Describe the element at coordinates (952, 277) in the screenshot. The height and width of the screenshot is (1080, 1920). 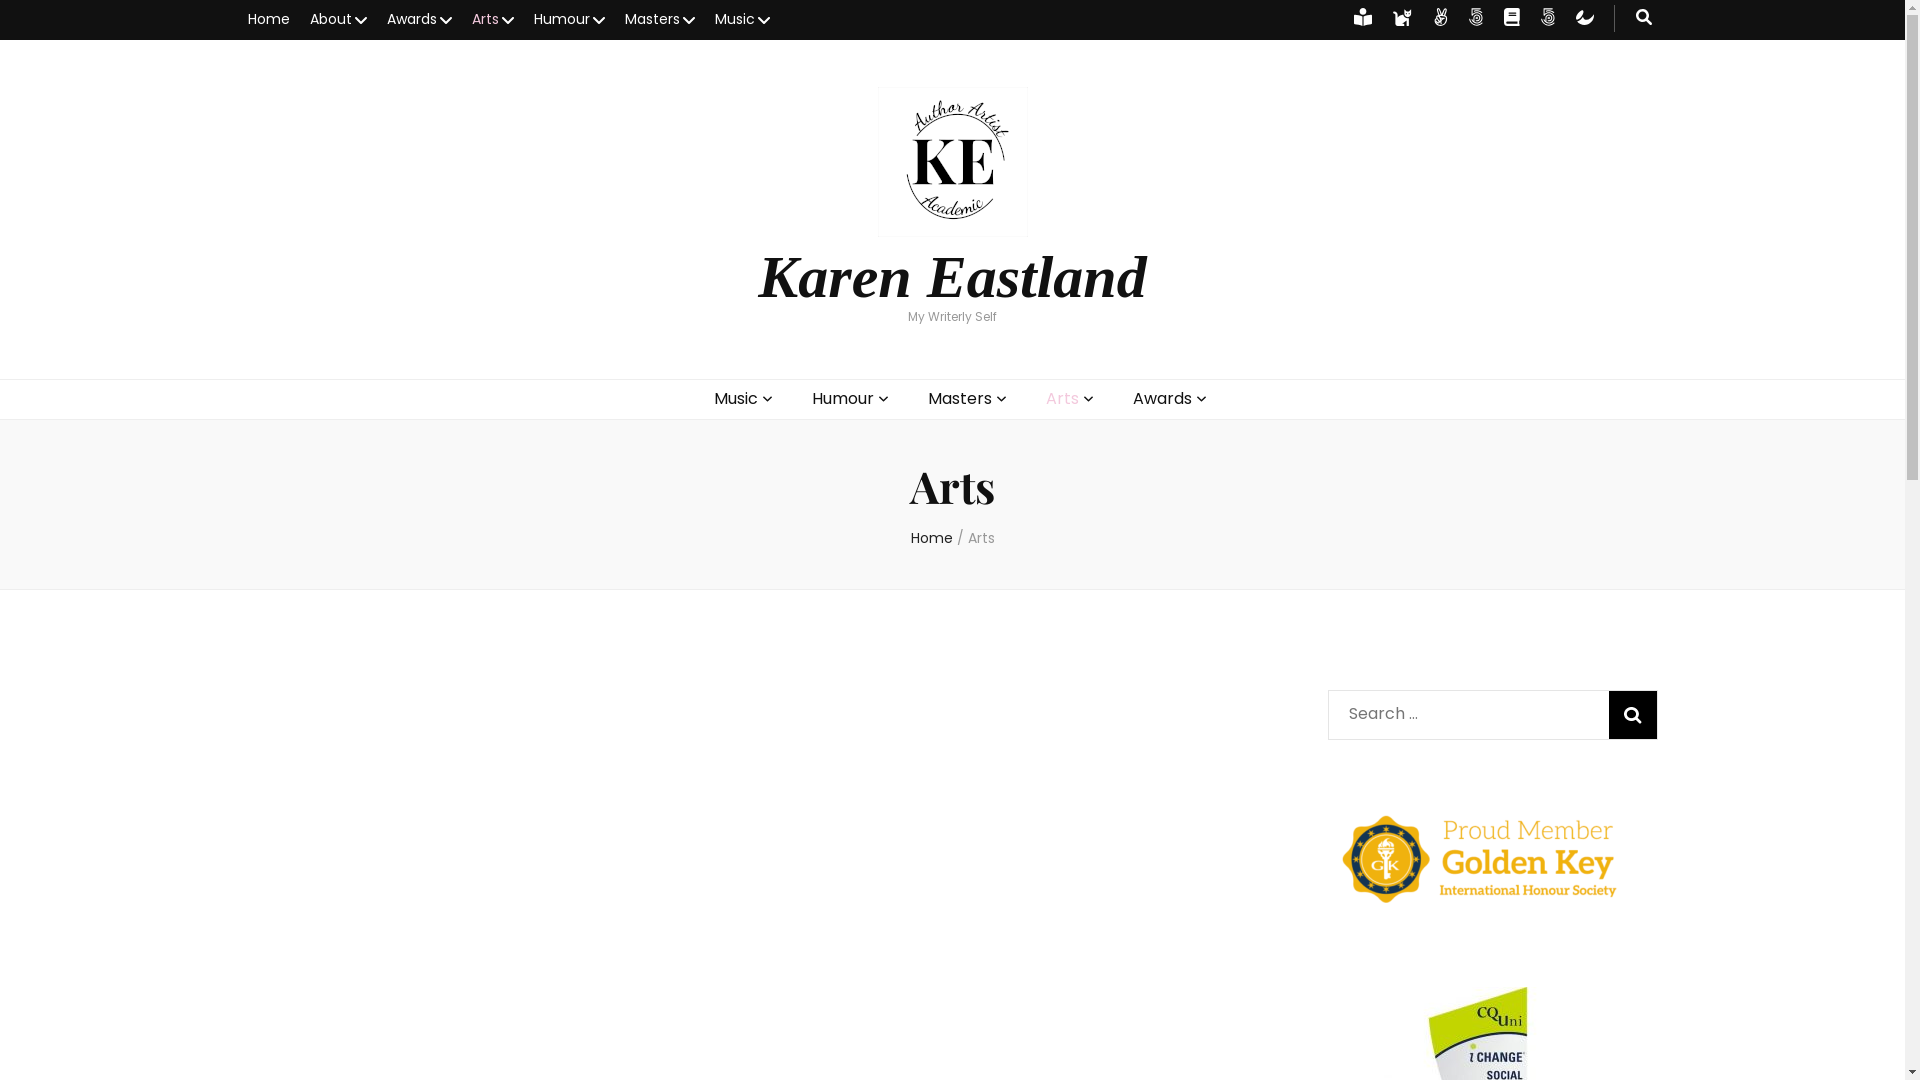
I see `Karen Eastland` at that location.